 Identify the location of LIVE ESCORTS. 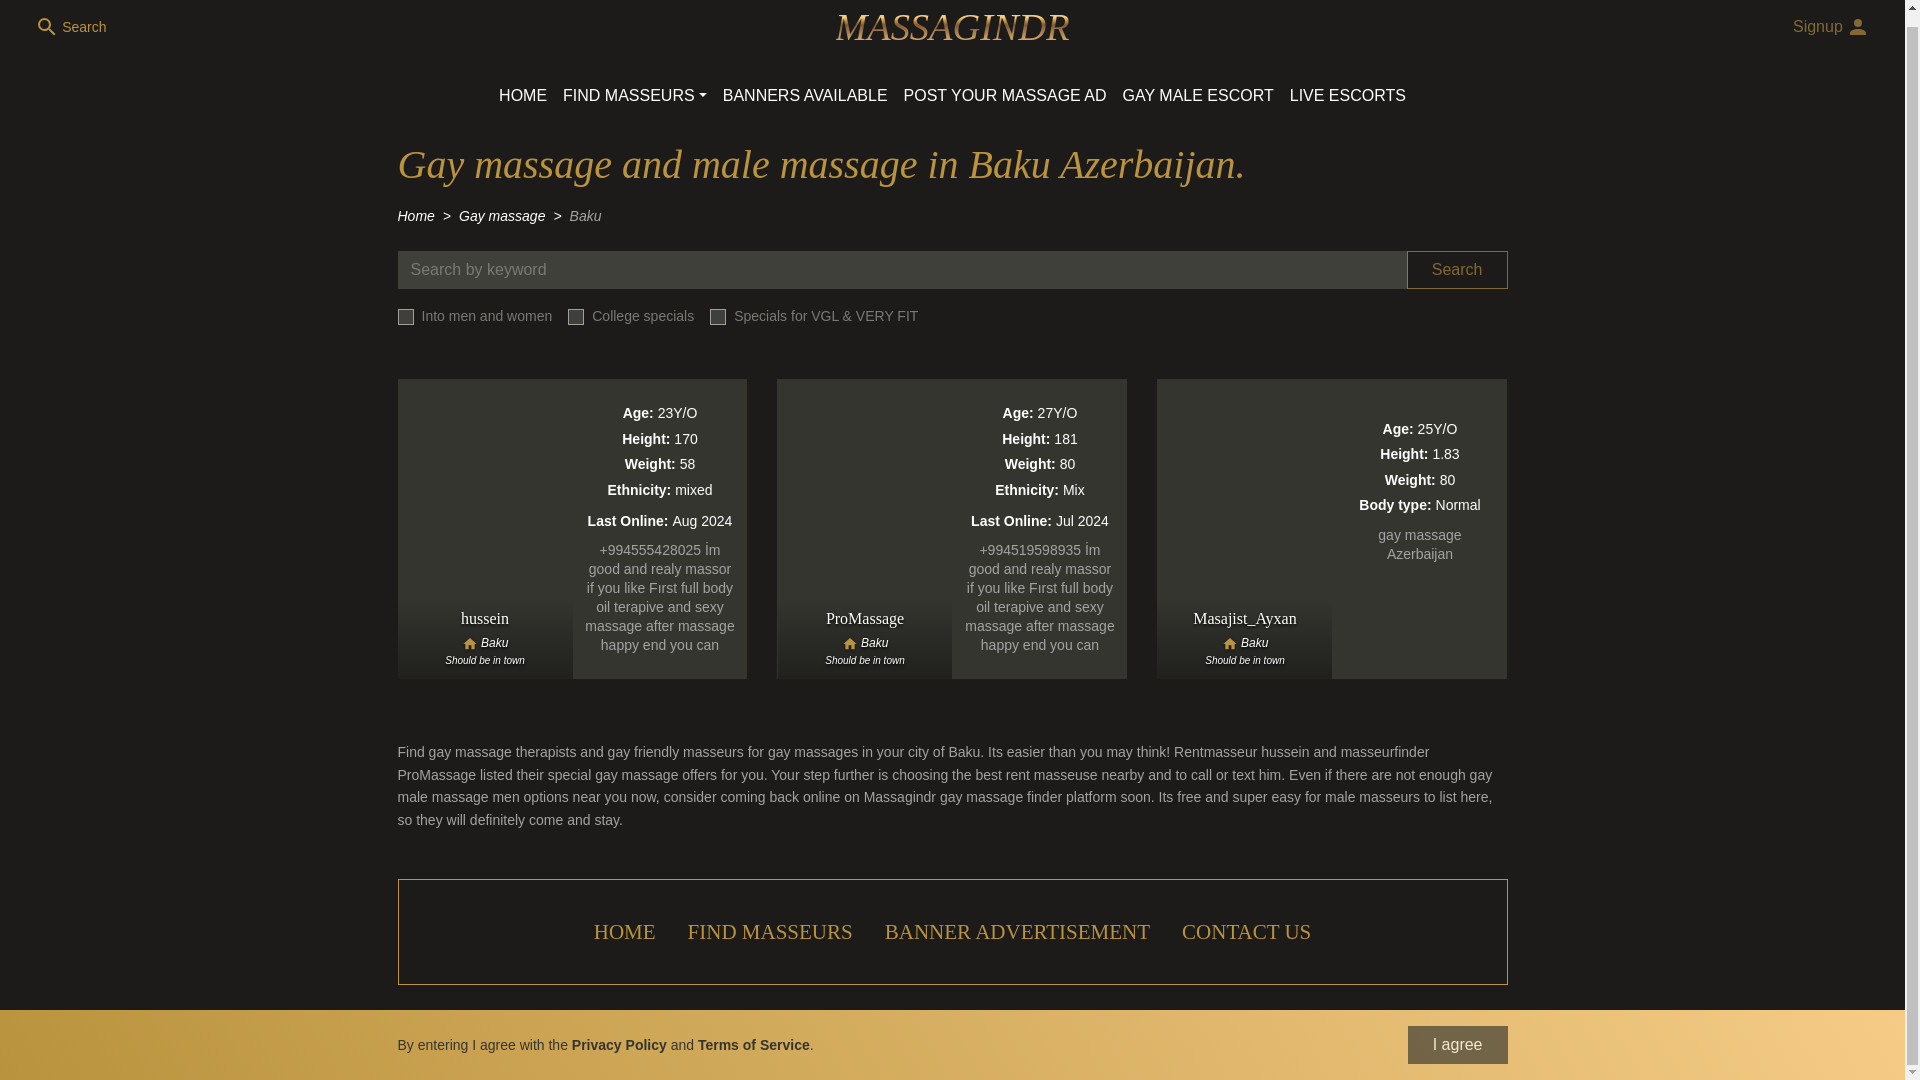
(1348, 95).